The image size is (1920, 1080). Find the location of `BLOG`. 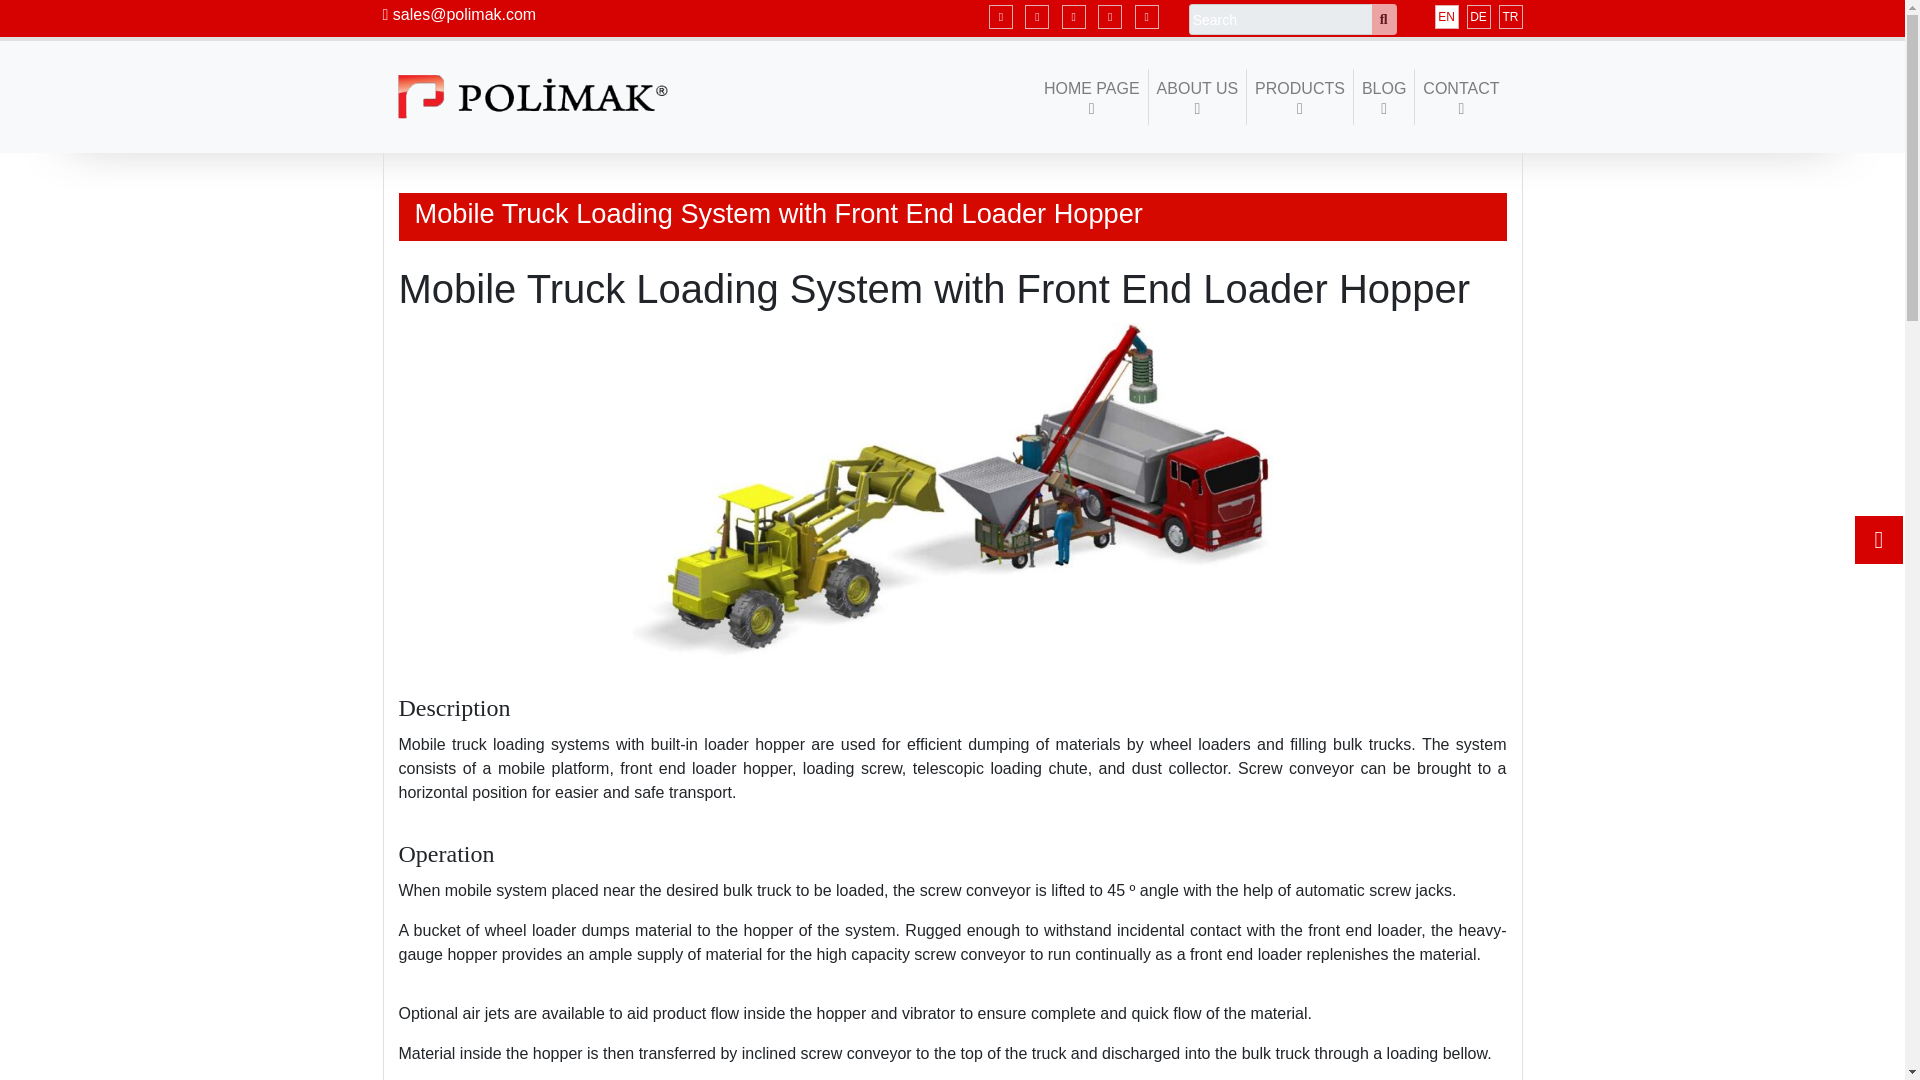

BLOG is located at coordinates (1384, 97).